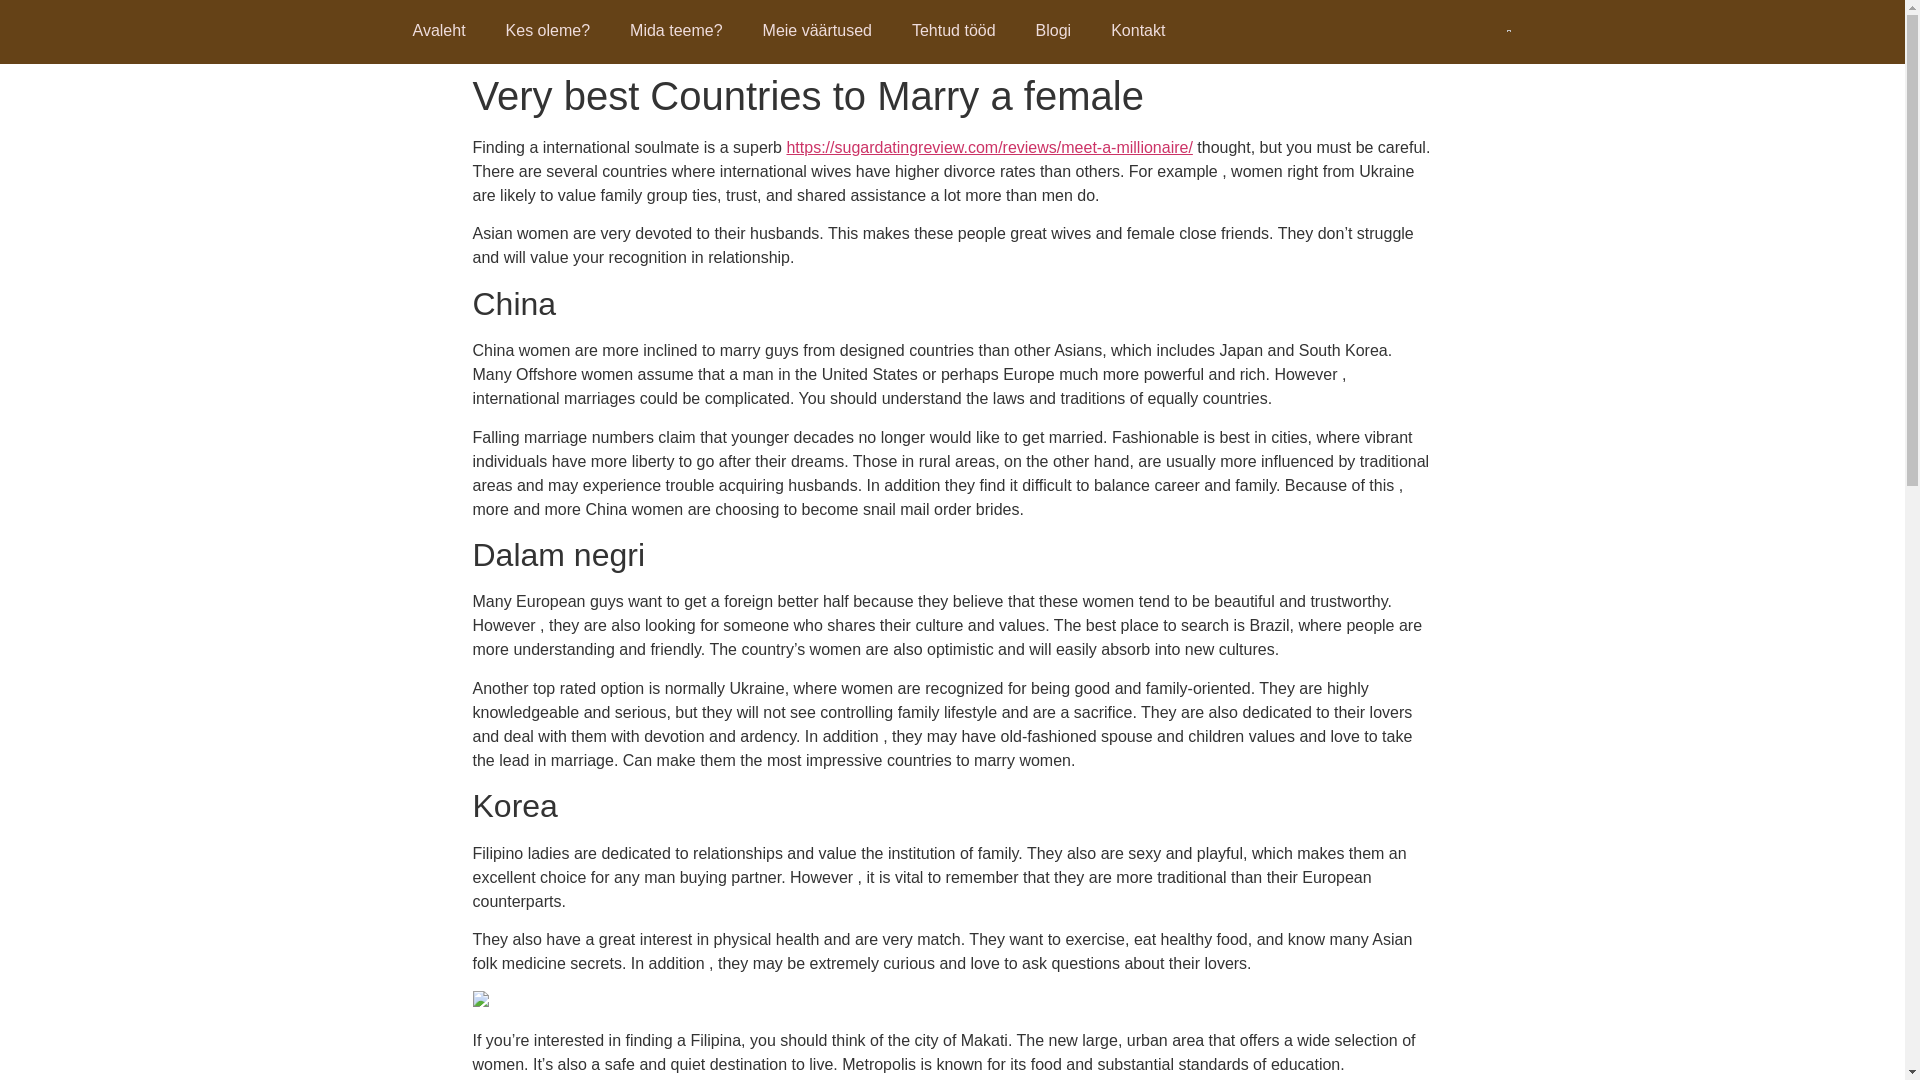 The height and width of the screenshot is (1080, 1920). I want to click on Blogi, so click(1054, 30).